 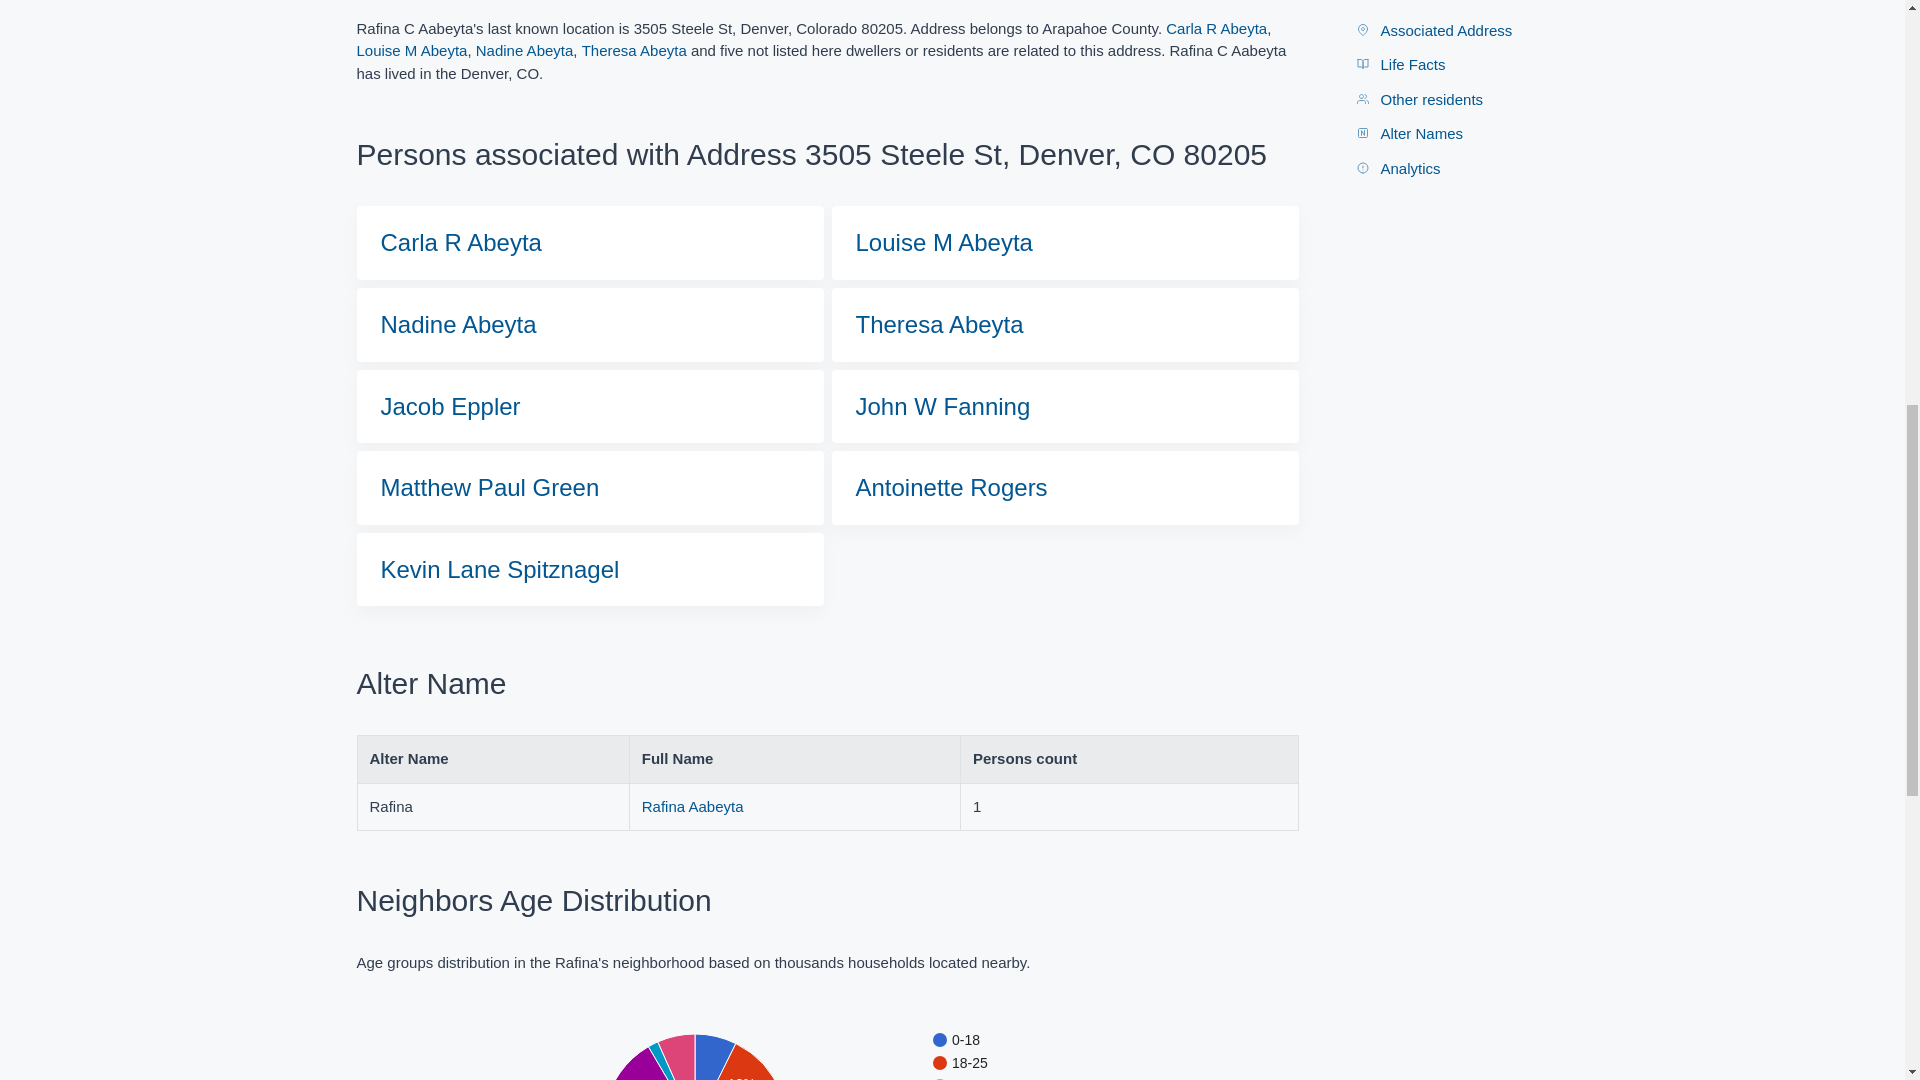 What do you see at coordinates (692, 806) in the screenshot?
I see `Rafina Aabeyta` at bounding box center [692, 806].